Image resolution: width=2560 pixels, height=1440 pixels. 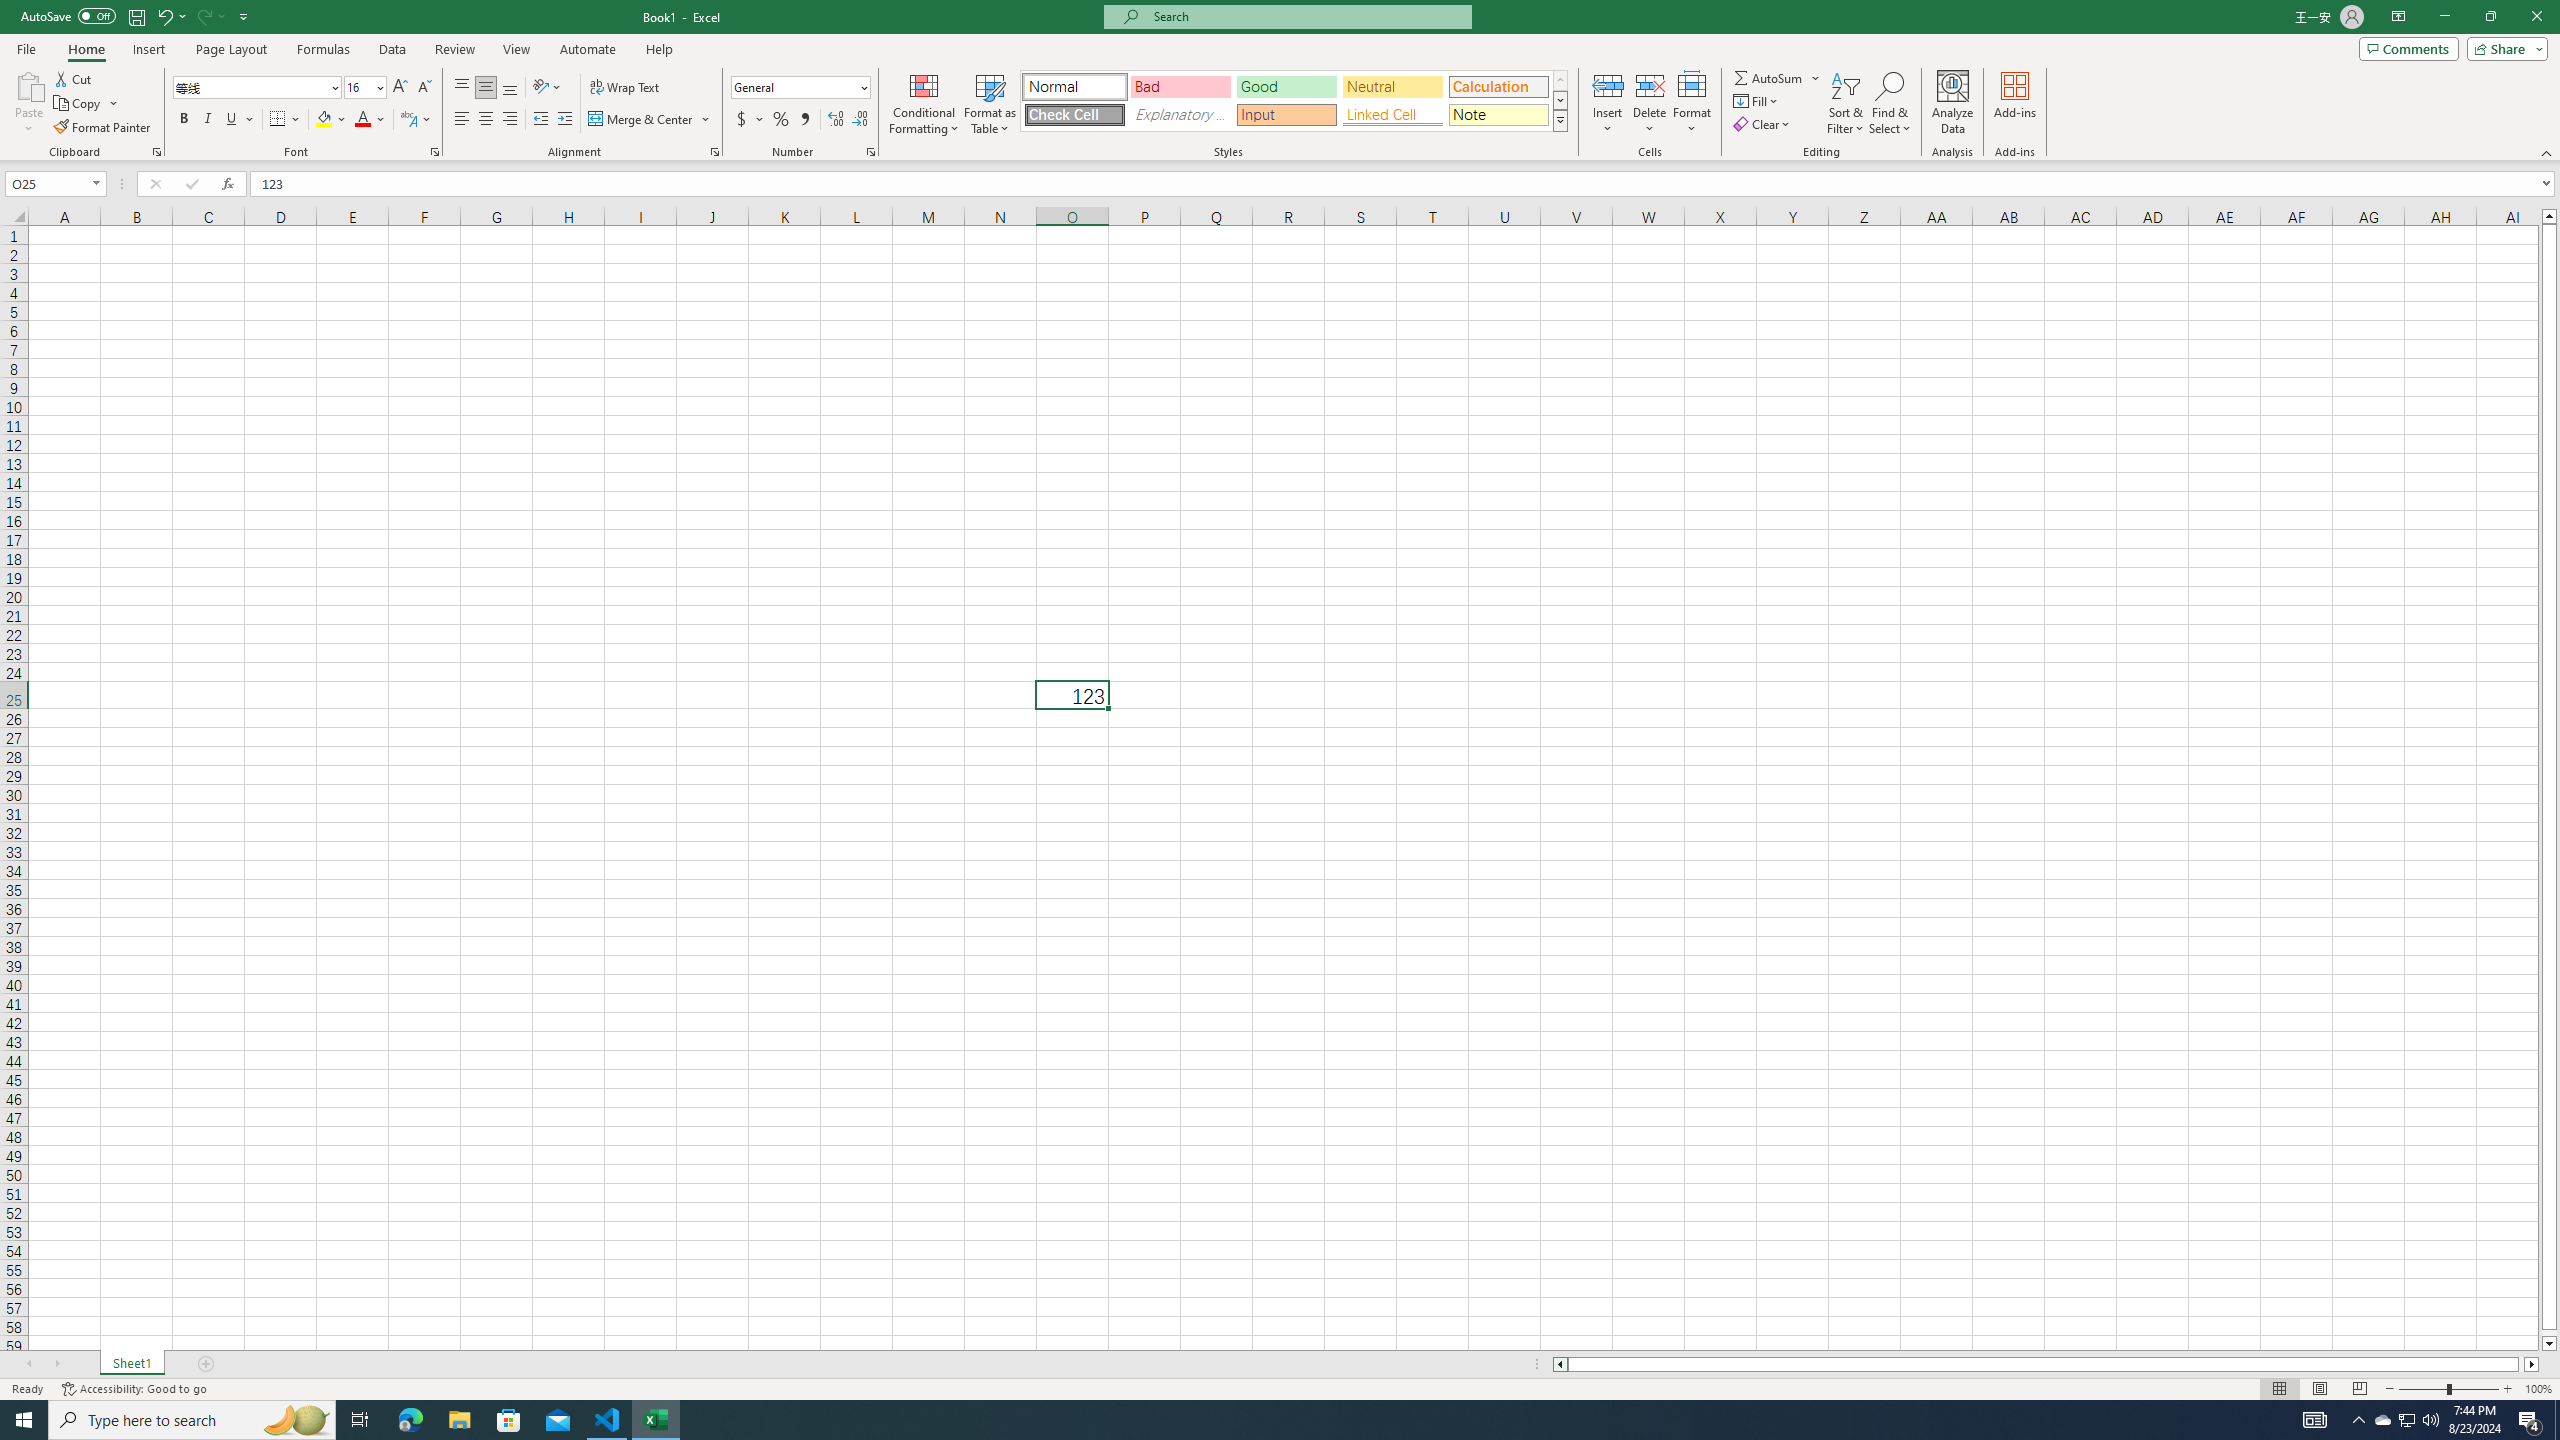 What do you see at coordinates (371, 120) in the screenshot?
I see `Font Color` at bounding box center [371, 120].